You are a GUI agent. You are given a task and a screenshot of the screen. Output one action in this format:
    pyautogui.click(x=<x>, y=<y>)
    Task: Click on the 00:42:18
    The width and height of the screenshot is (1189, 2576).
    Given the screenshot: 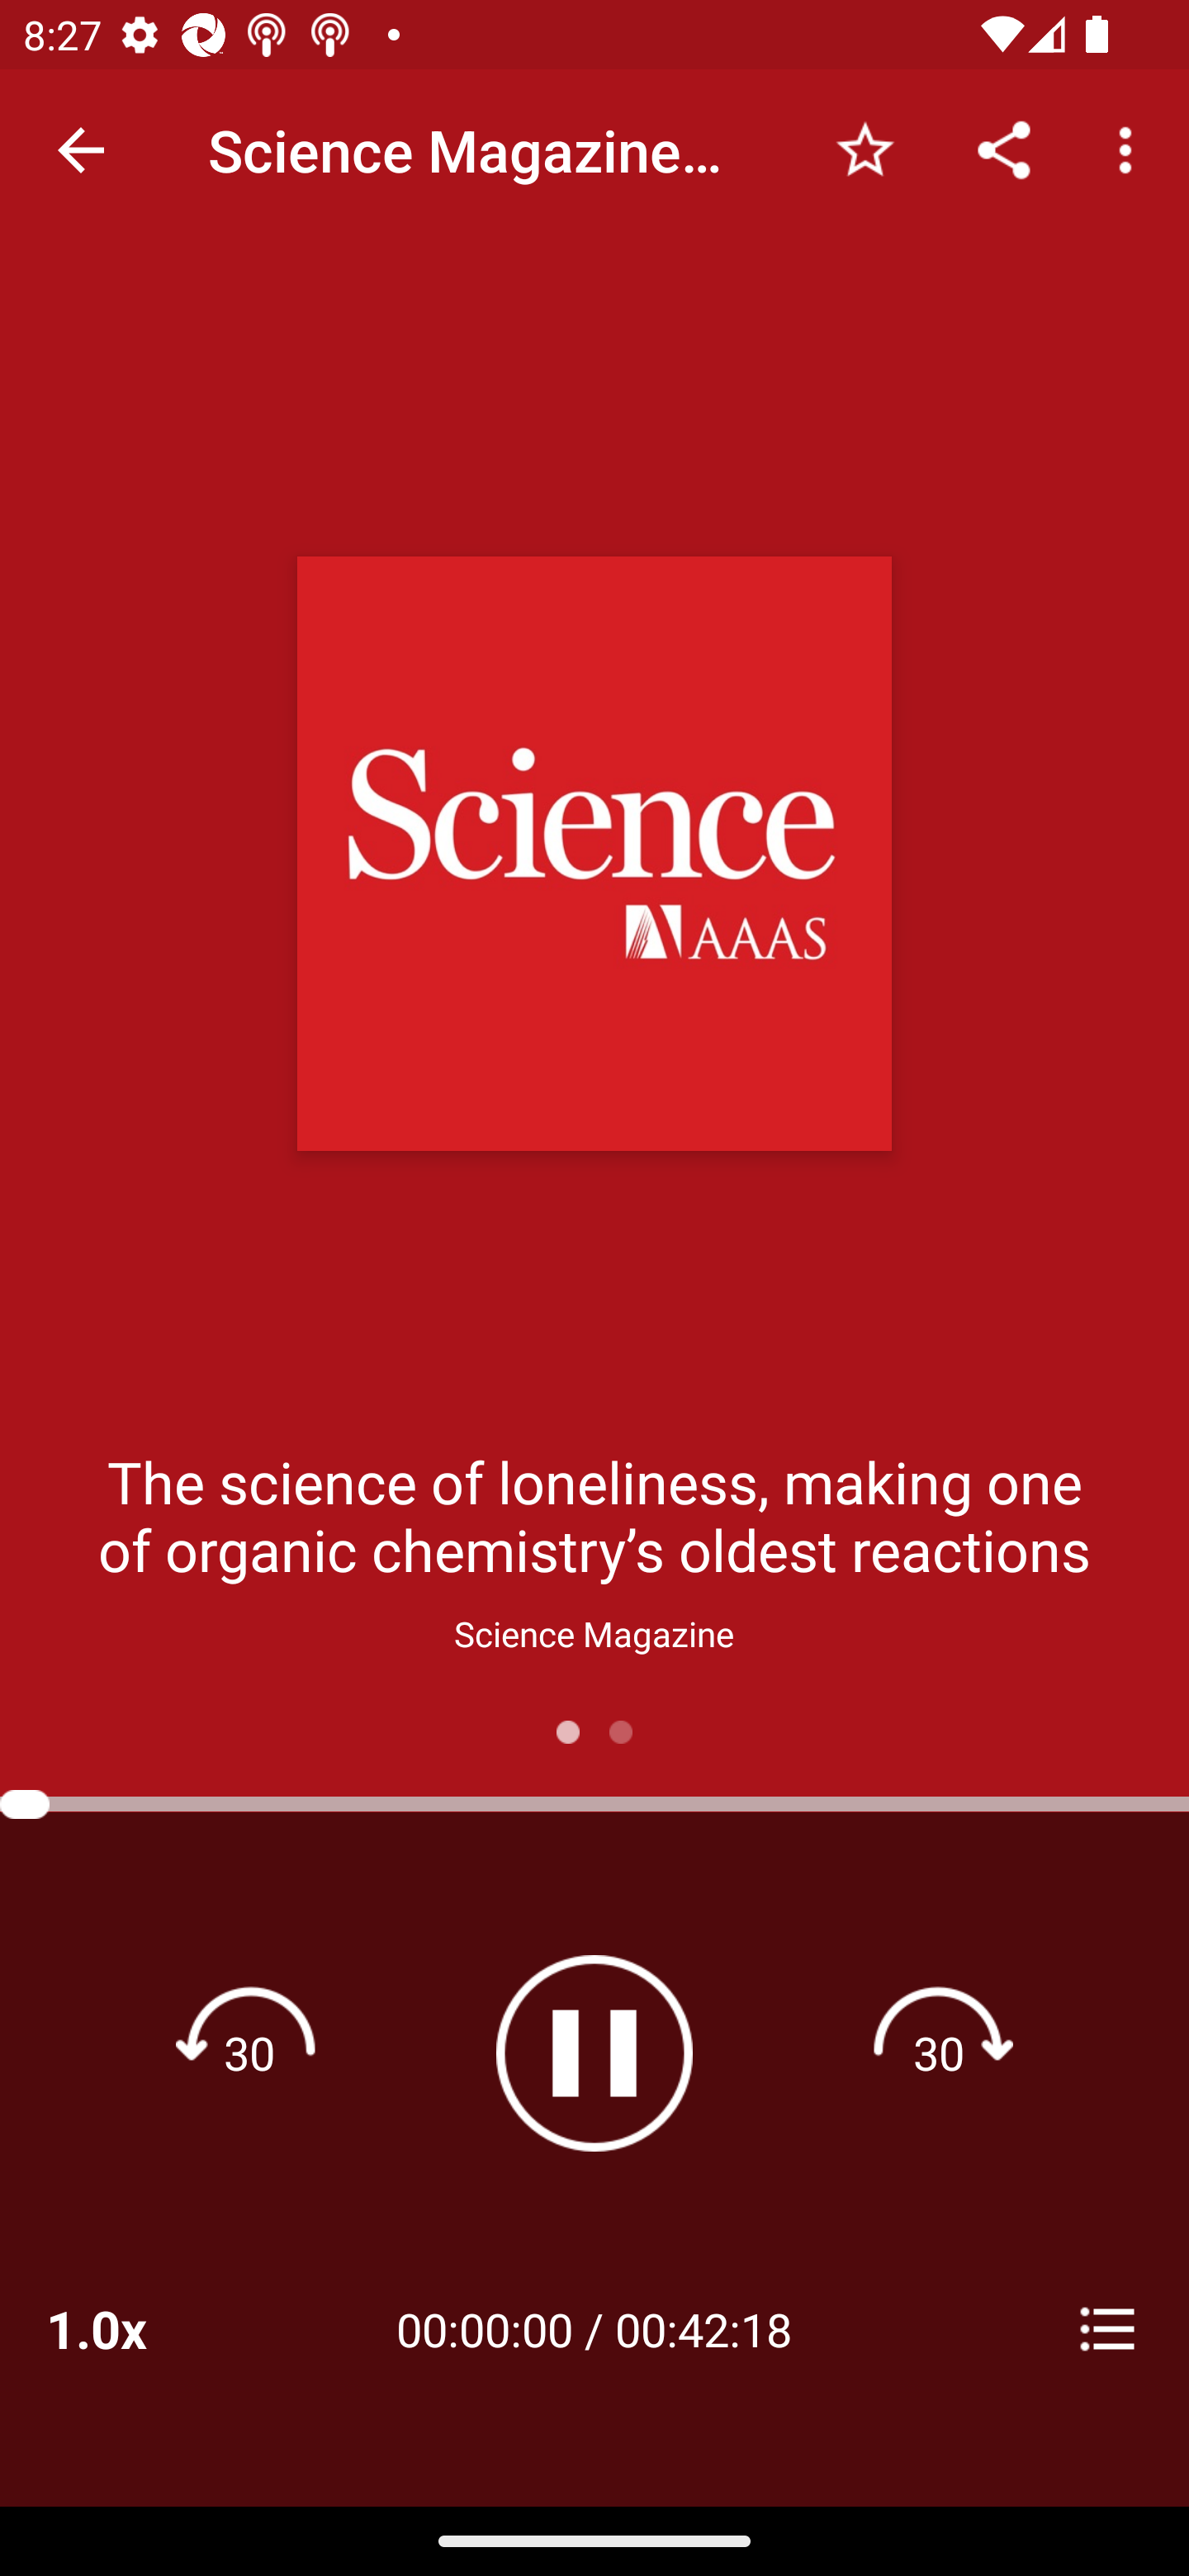 What is the action you would take?
    pyautogui.click(x=703, y=2328)
    